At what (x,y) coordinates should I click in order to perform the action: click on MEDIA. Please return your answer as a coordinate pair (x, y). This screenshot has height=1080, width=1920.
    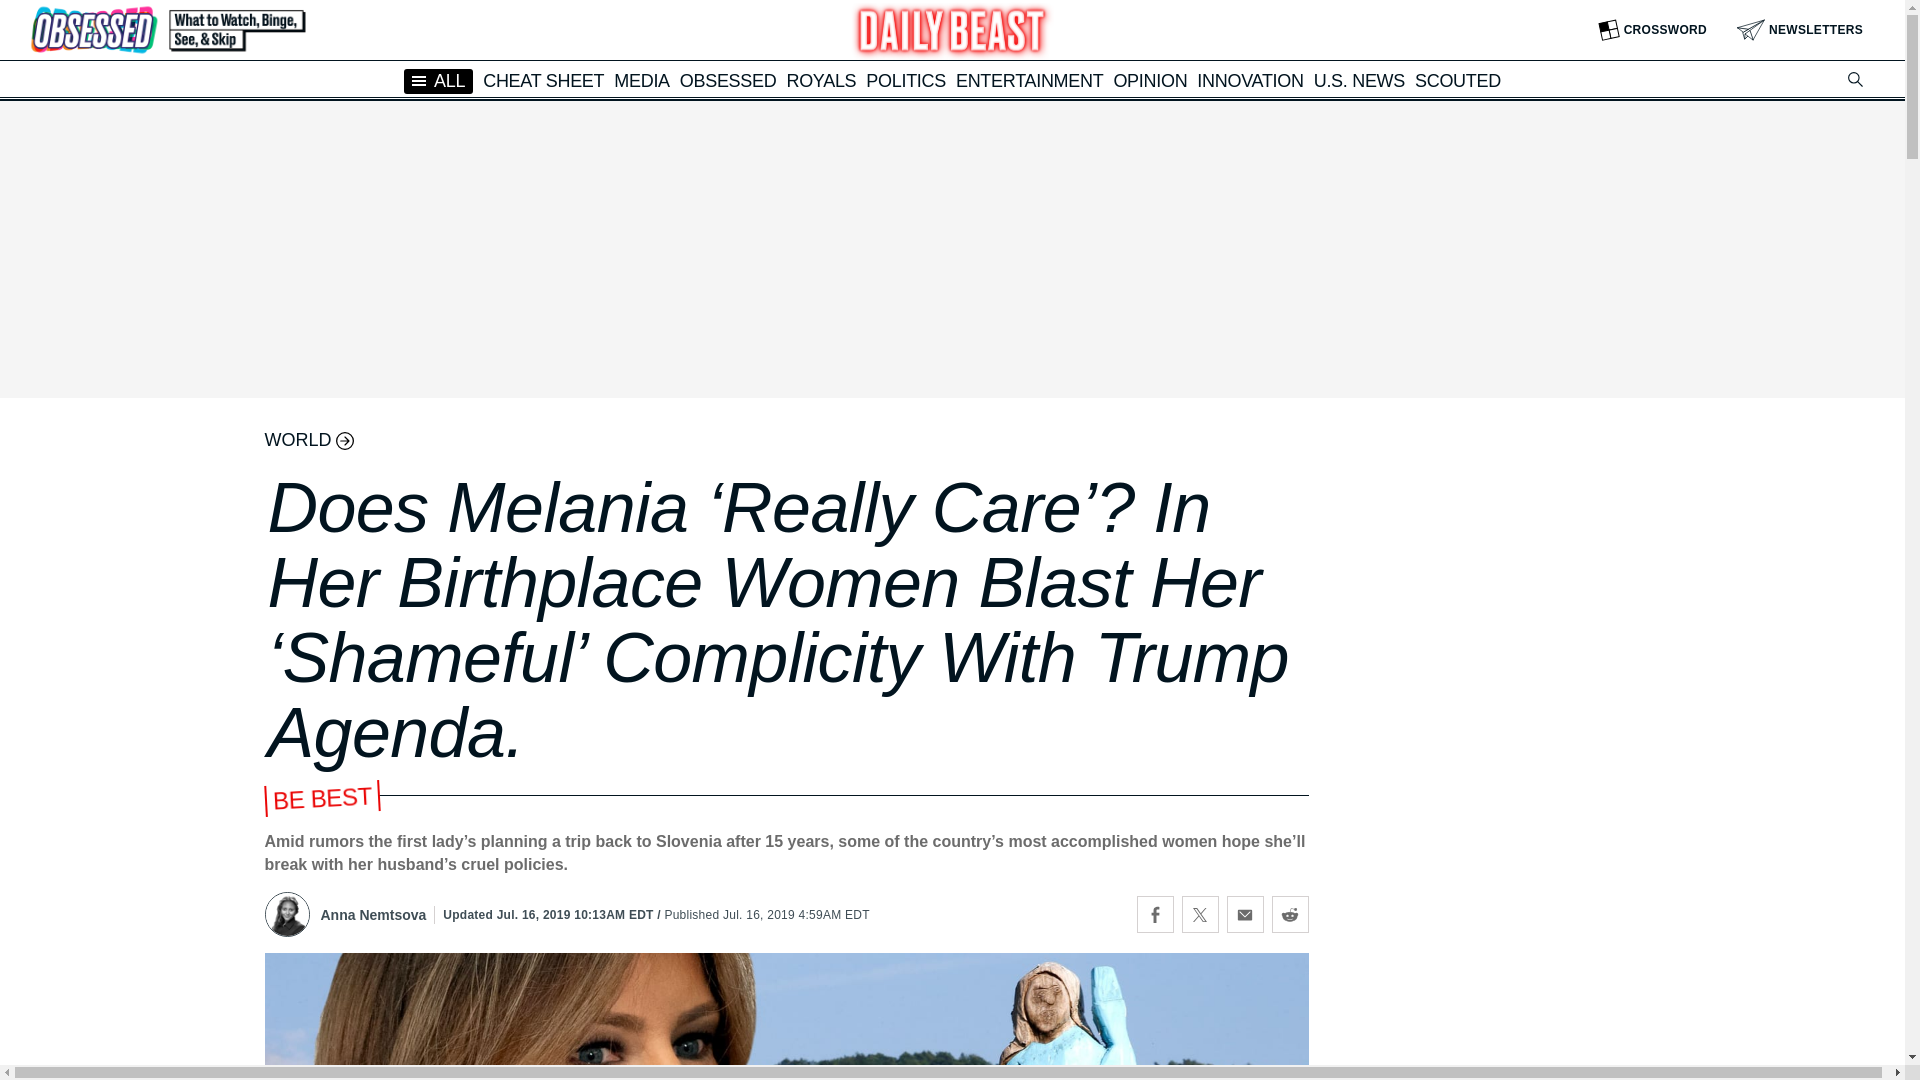
    Looking at the image, I should click on (642, 80).